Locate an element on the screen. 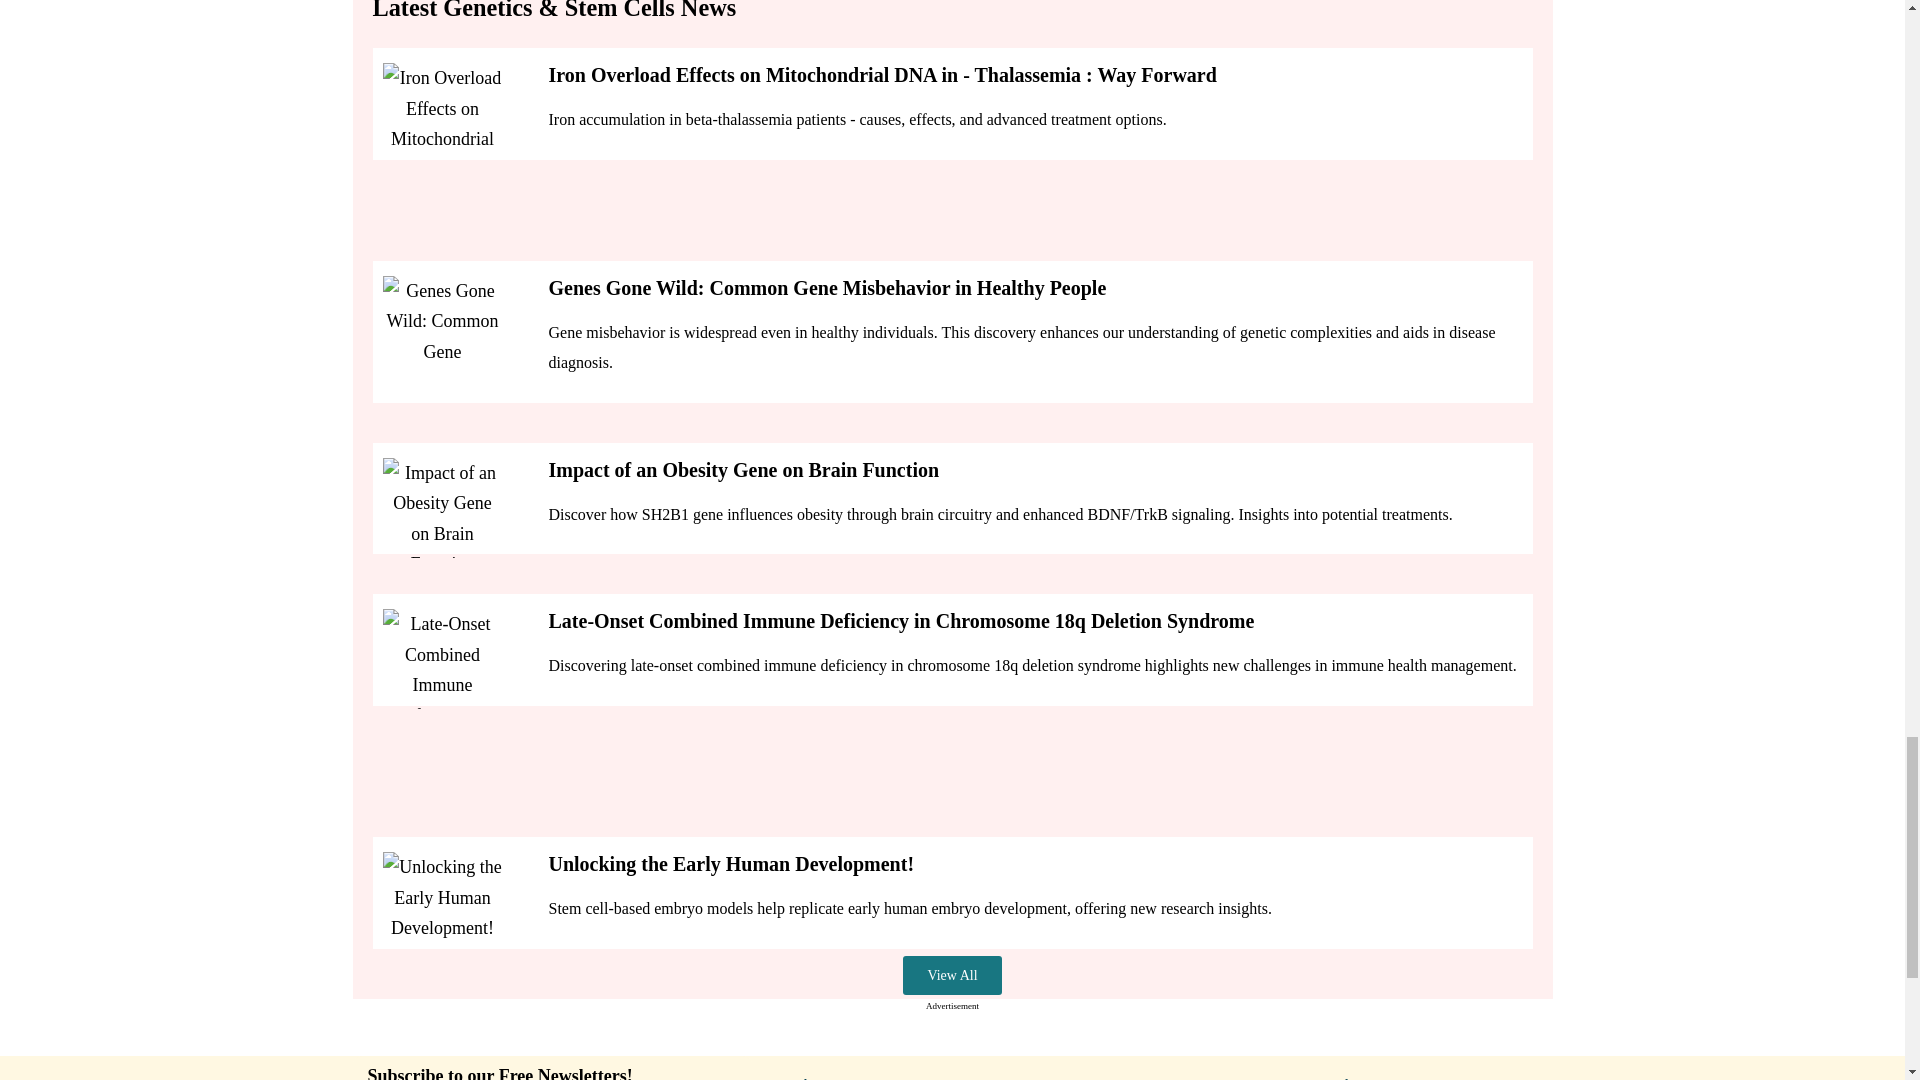  Impact of an Obesity Gene on Brain Function is located at coordinates (442, 508).